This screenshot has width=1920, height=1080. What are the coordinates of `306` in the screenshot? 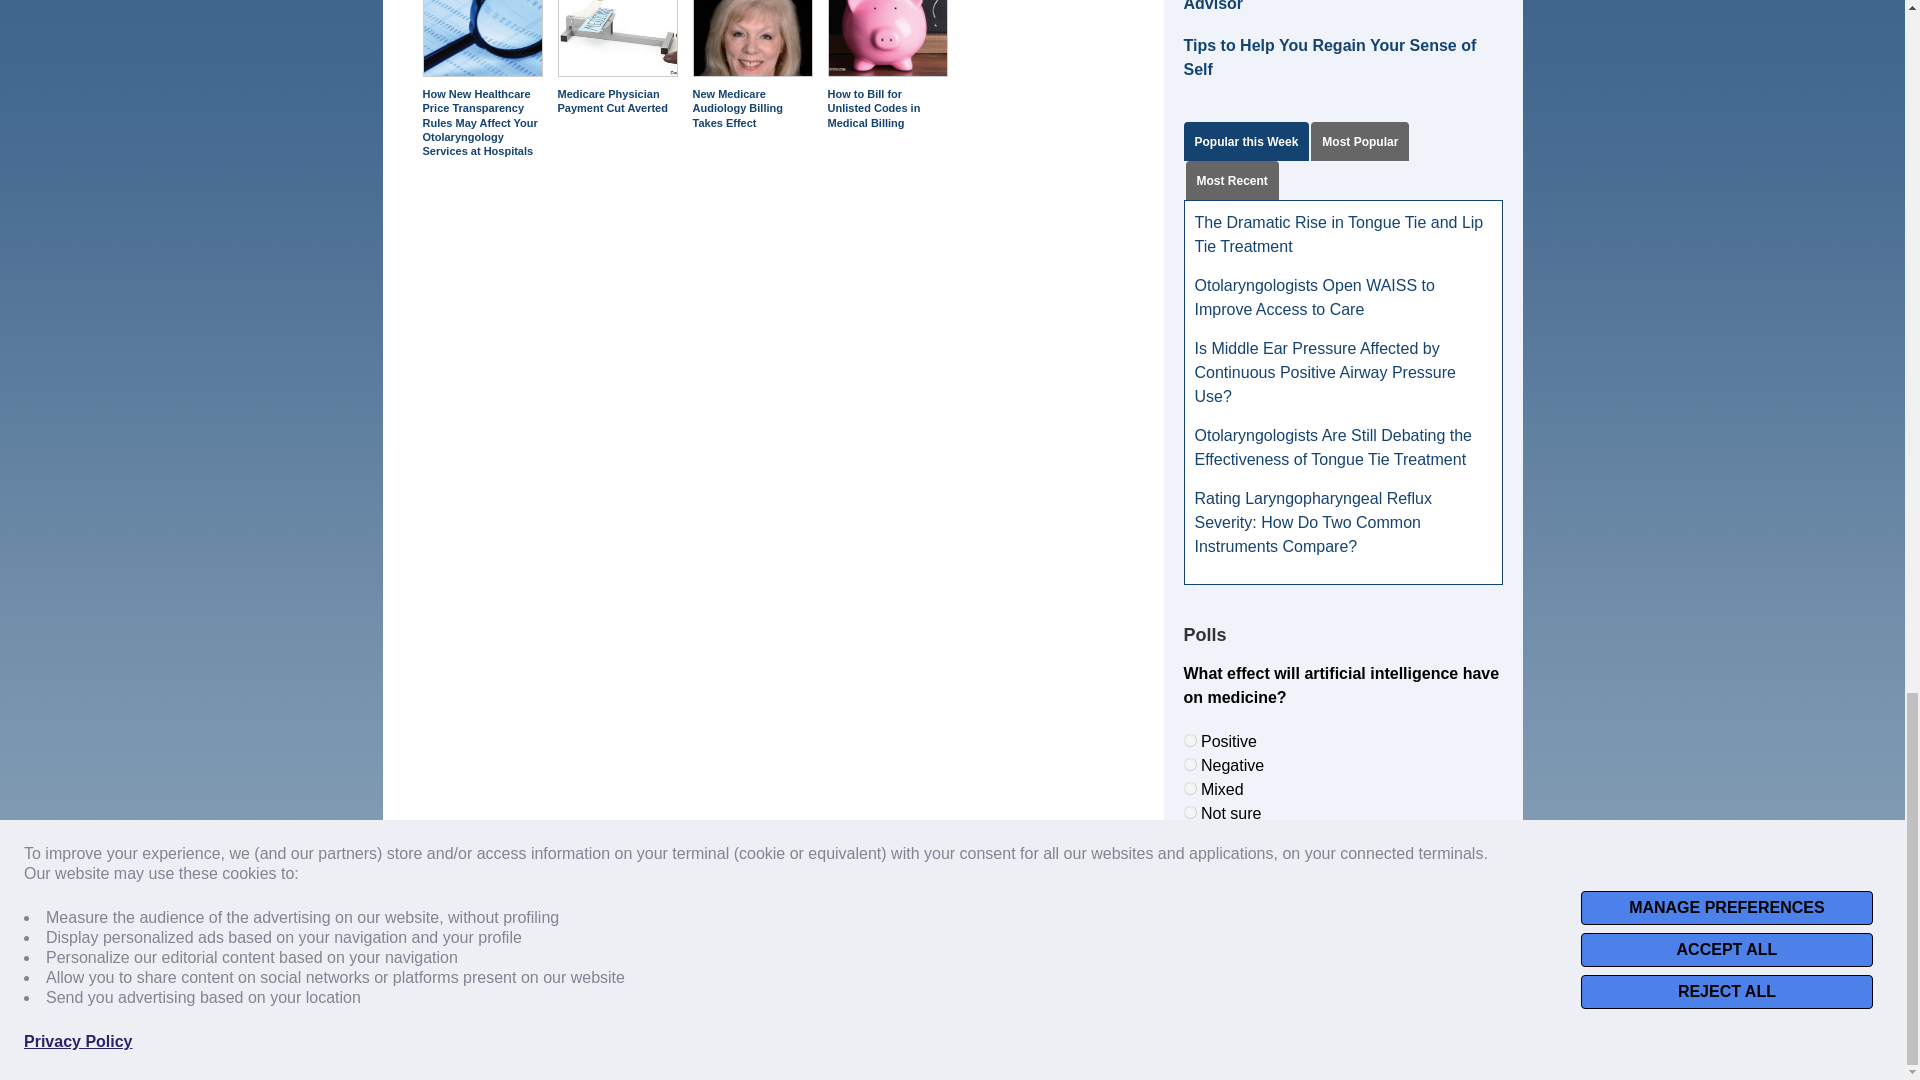 It's located at (1190, 788).